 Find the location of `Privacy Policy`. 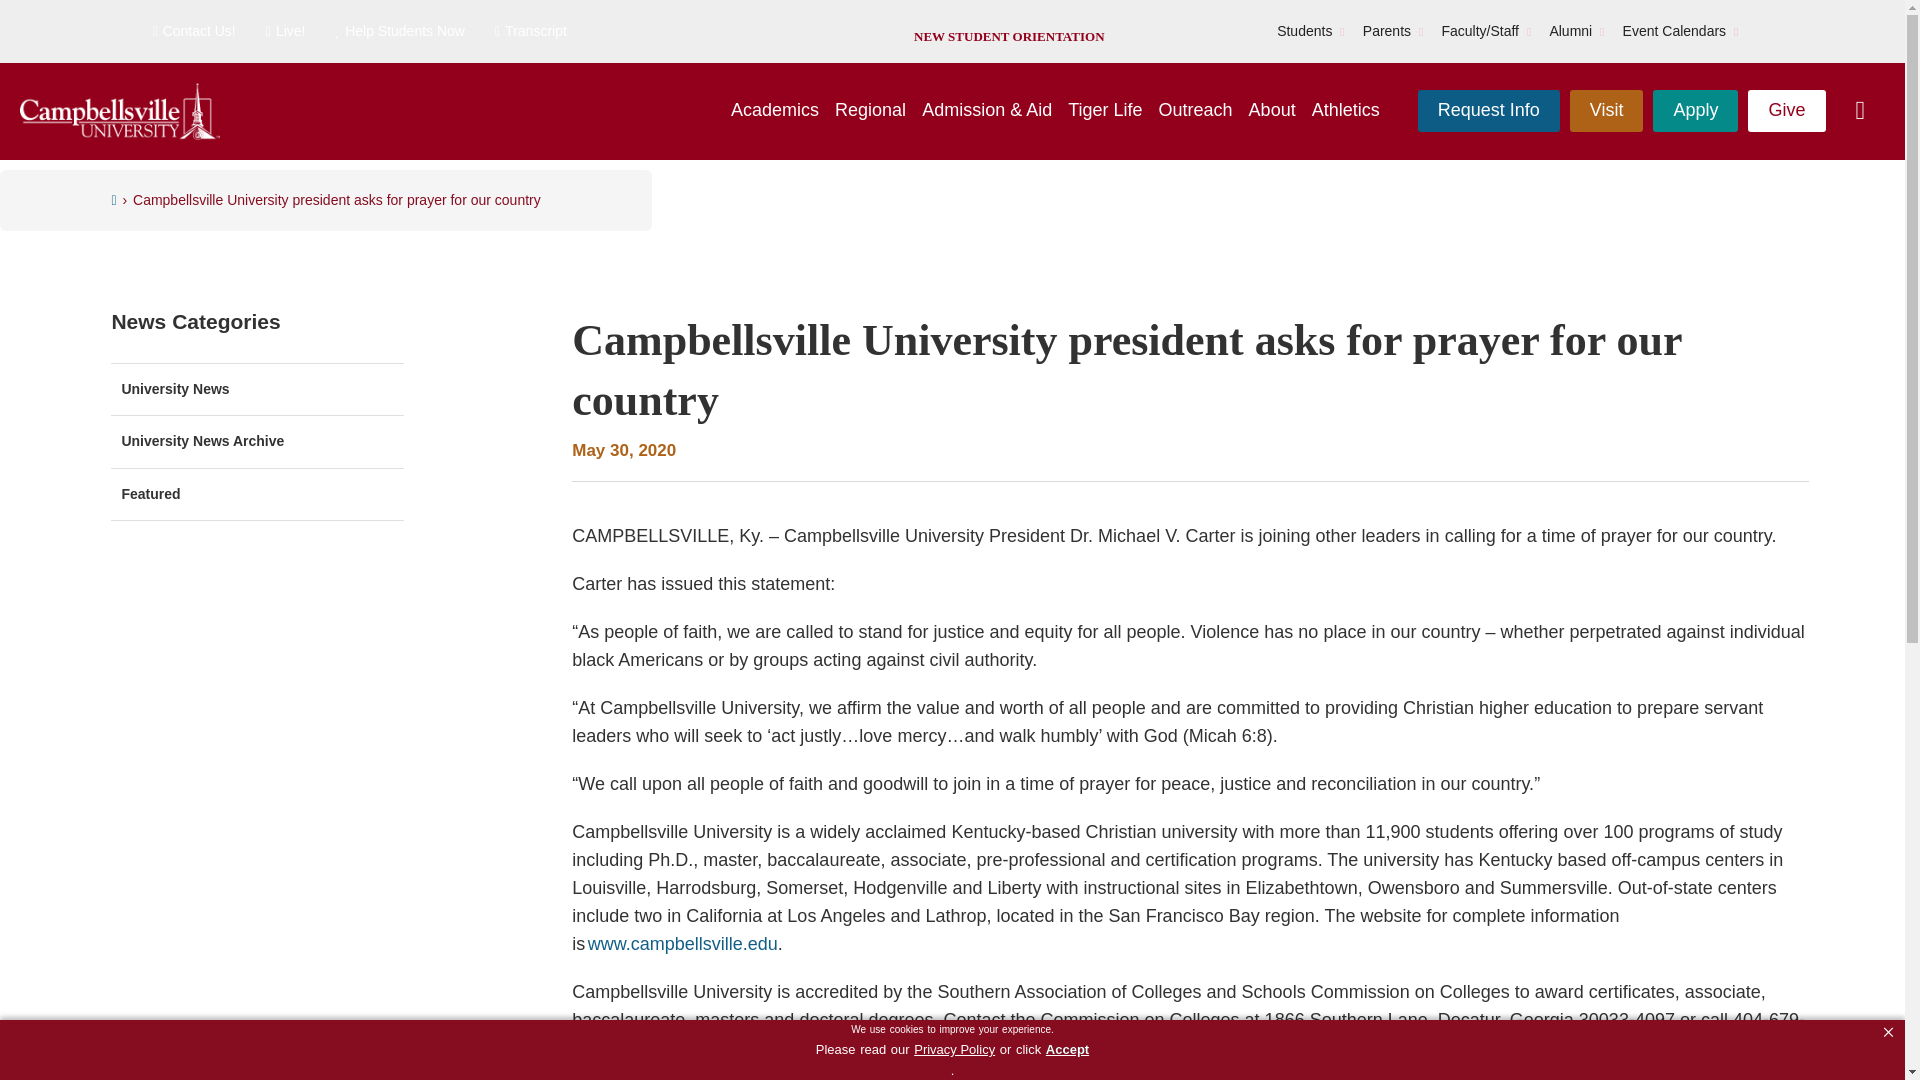

Privacy Policy is located at coordinates (954, 1050).